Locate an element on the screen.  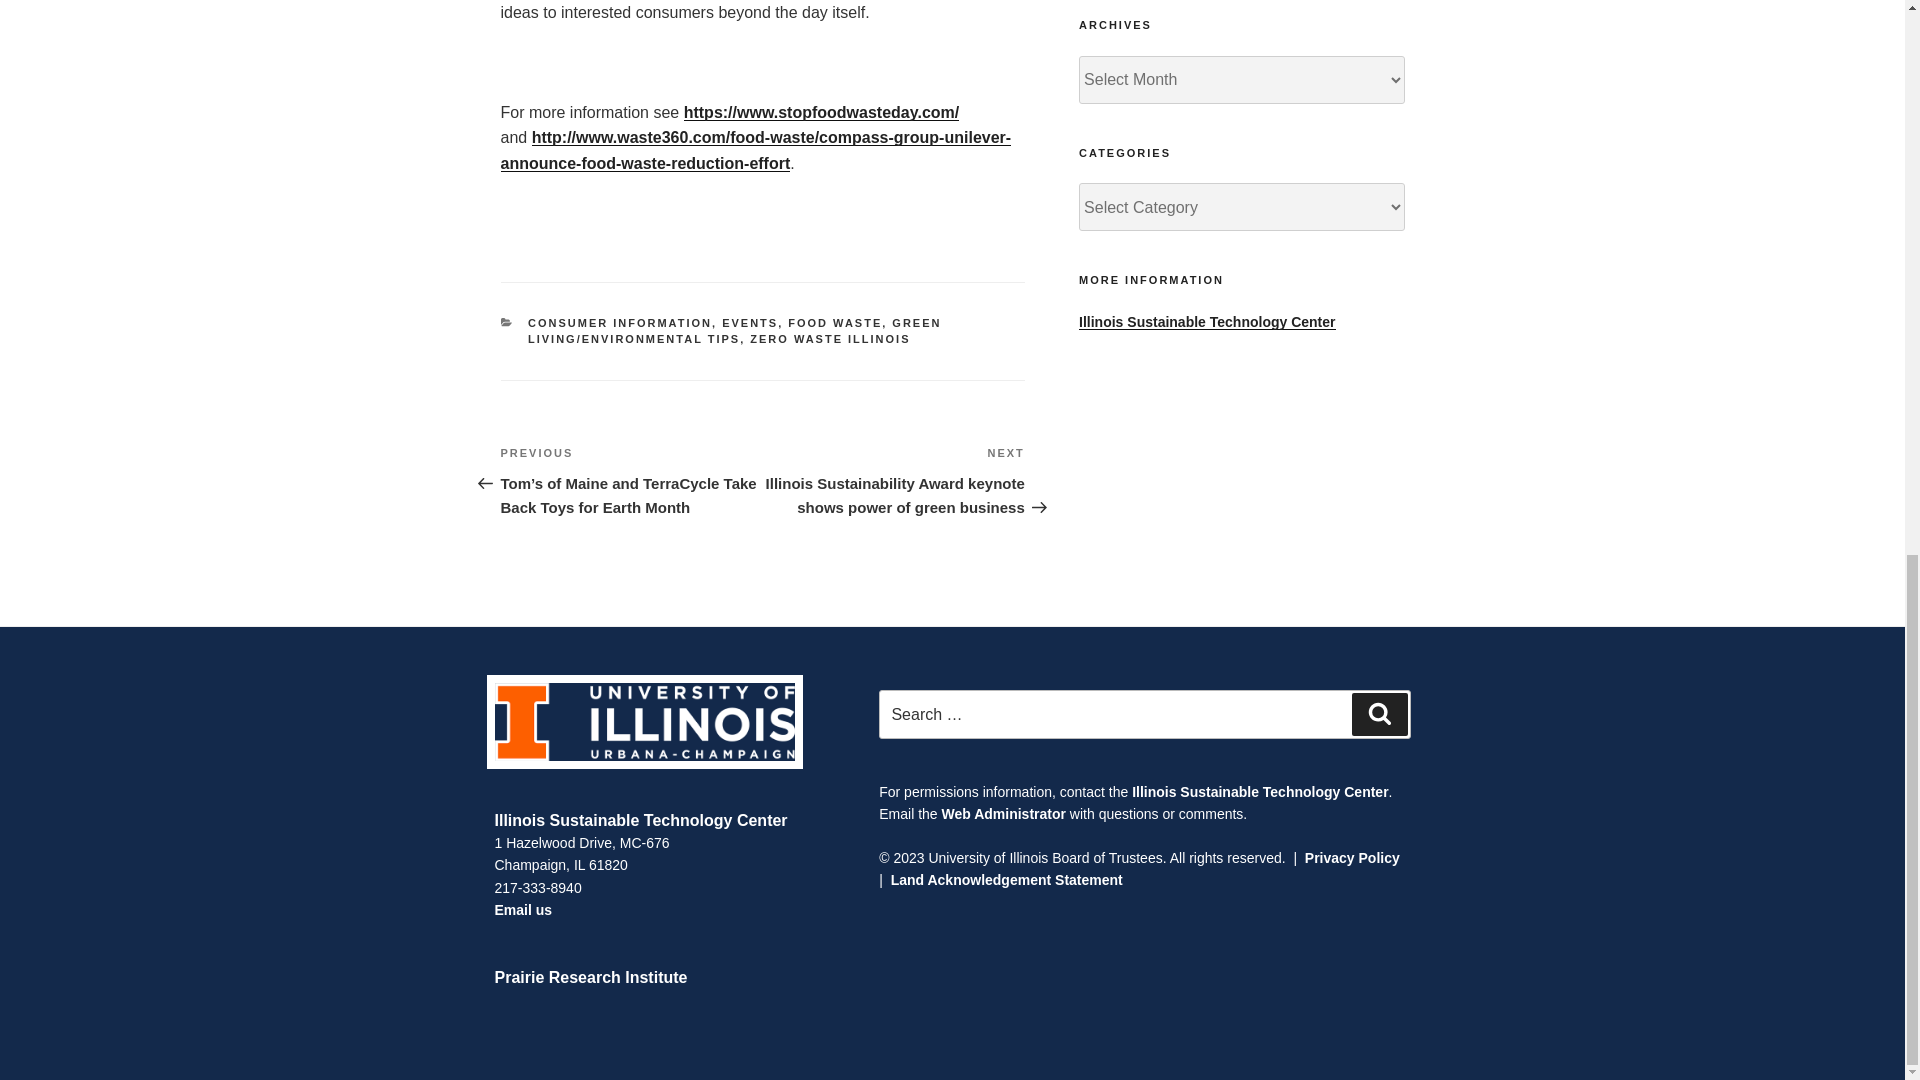
Email us is located at coordinates (522, 910).